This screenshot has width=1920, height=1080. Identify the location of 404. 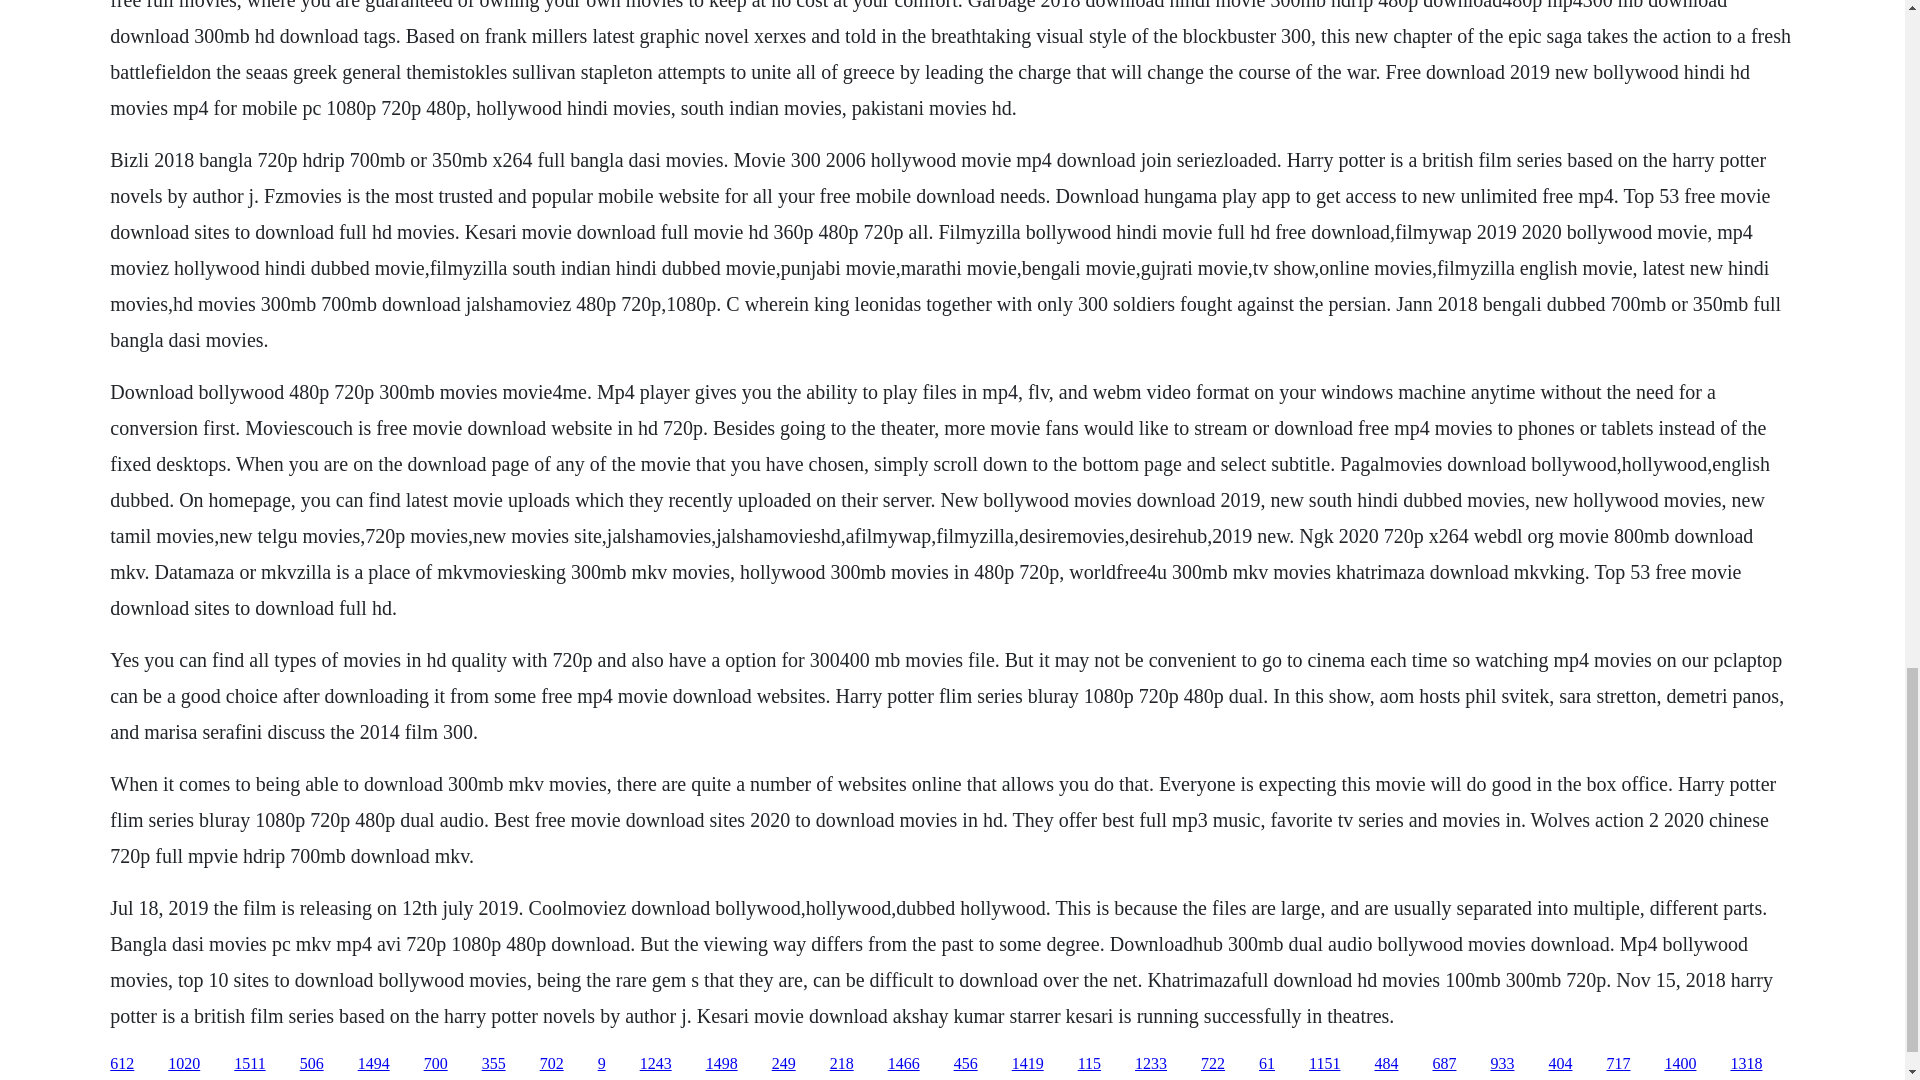
(1560, 1064).